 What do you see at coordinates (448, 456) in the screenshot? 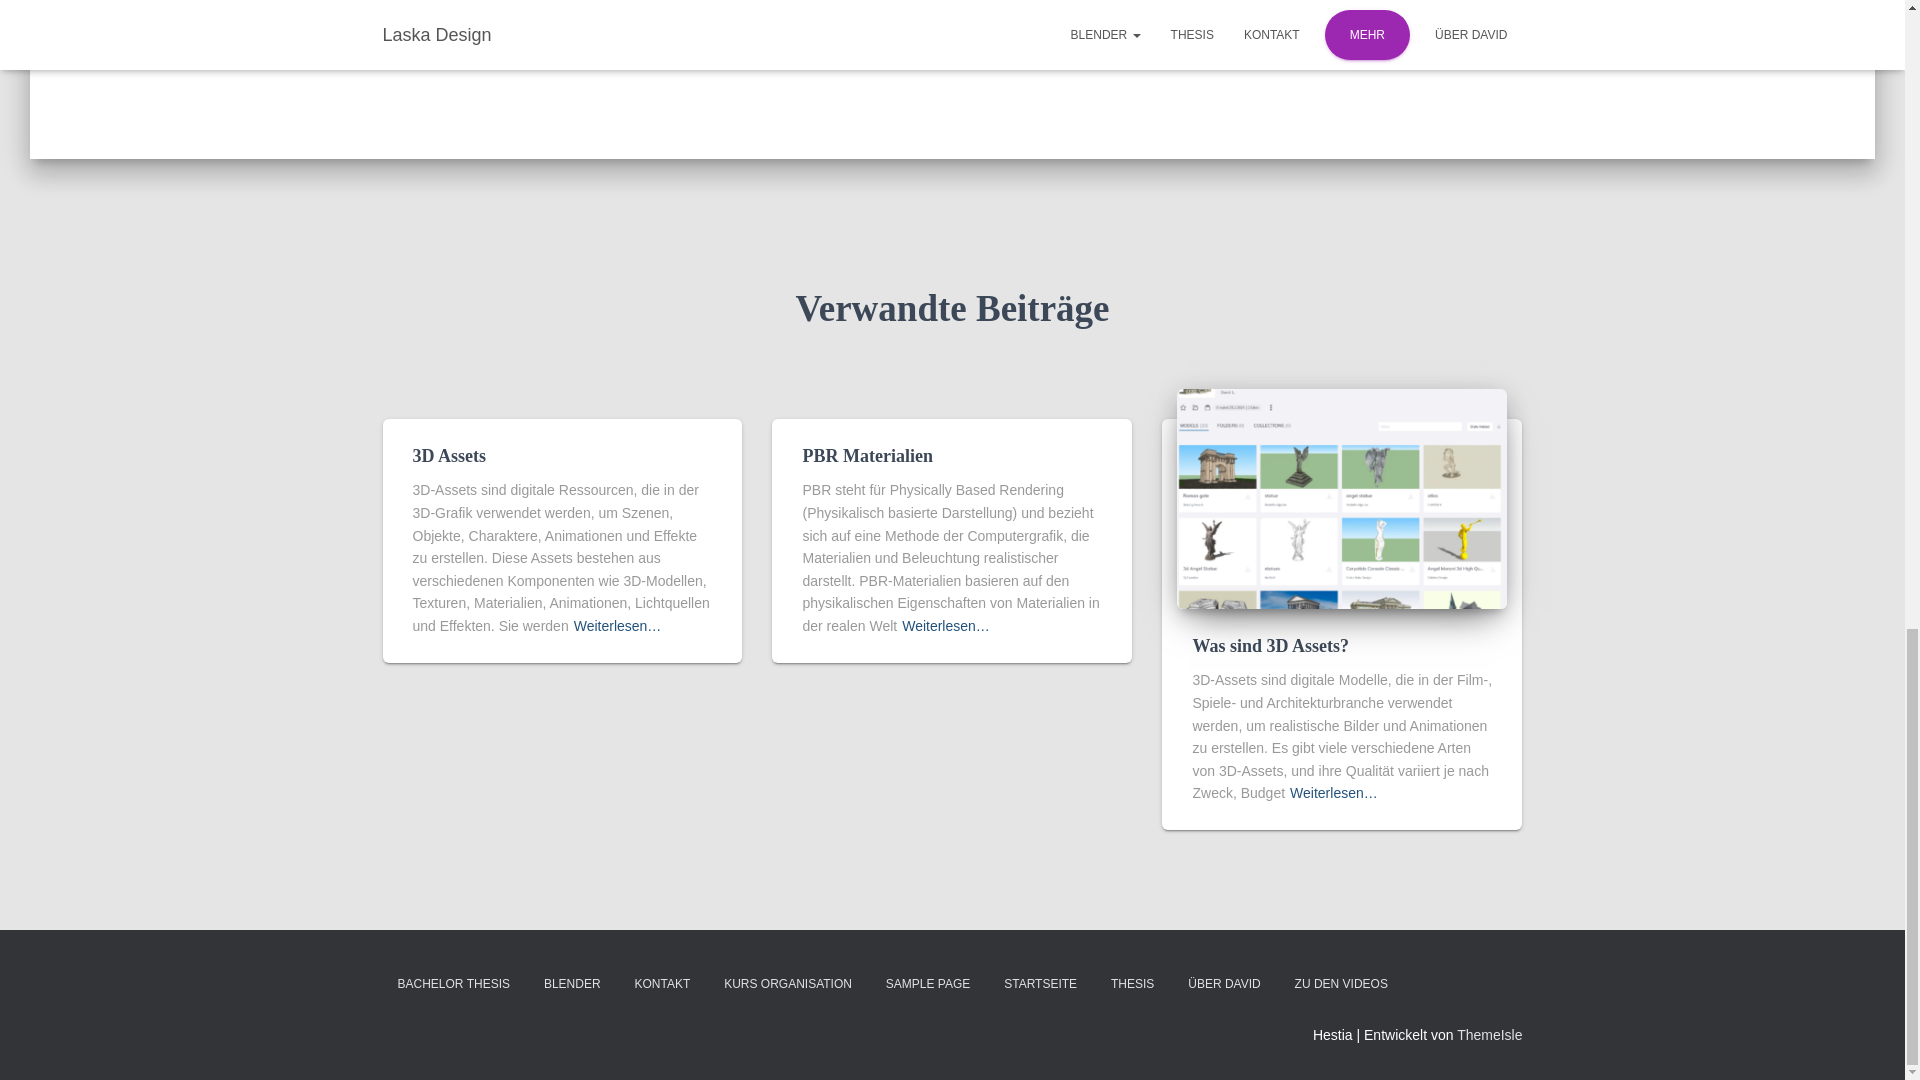
I see `3D Assets` at bounding box center [448, 456].